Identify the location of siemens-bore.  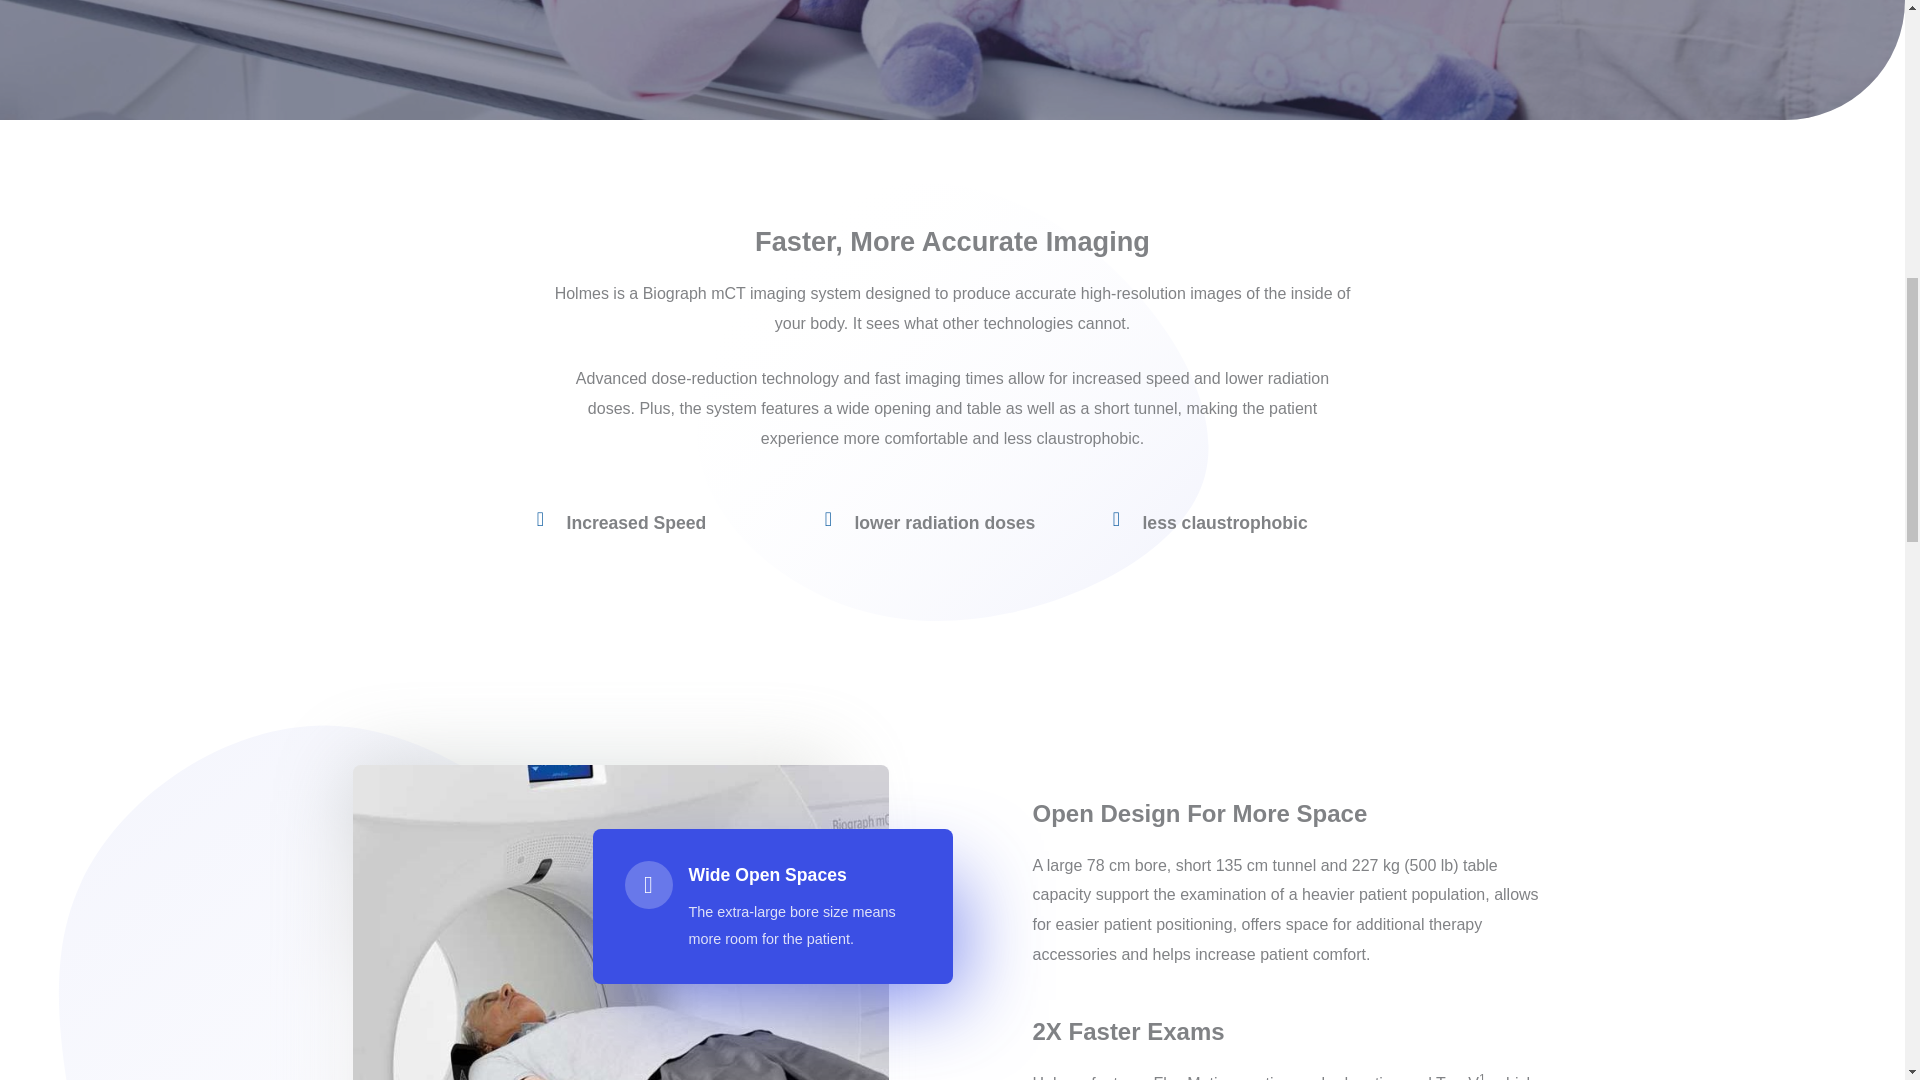
(619, 922).